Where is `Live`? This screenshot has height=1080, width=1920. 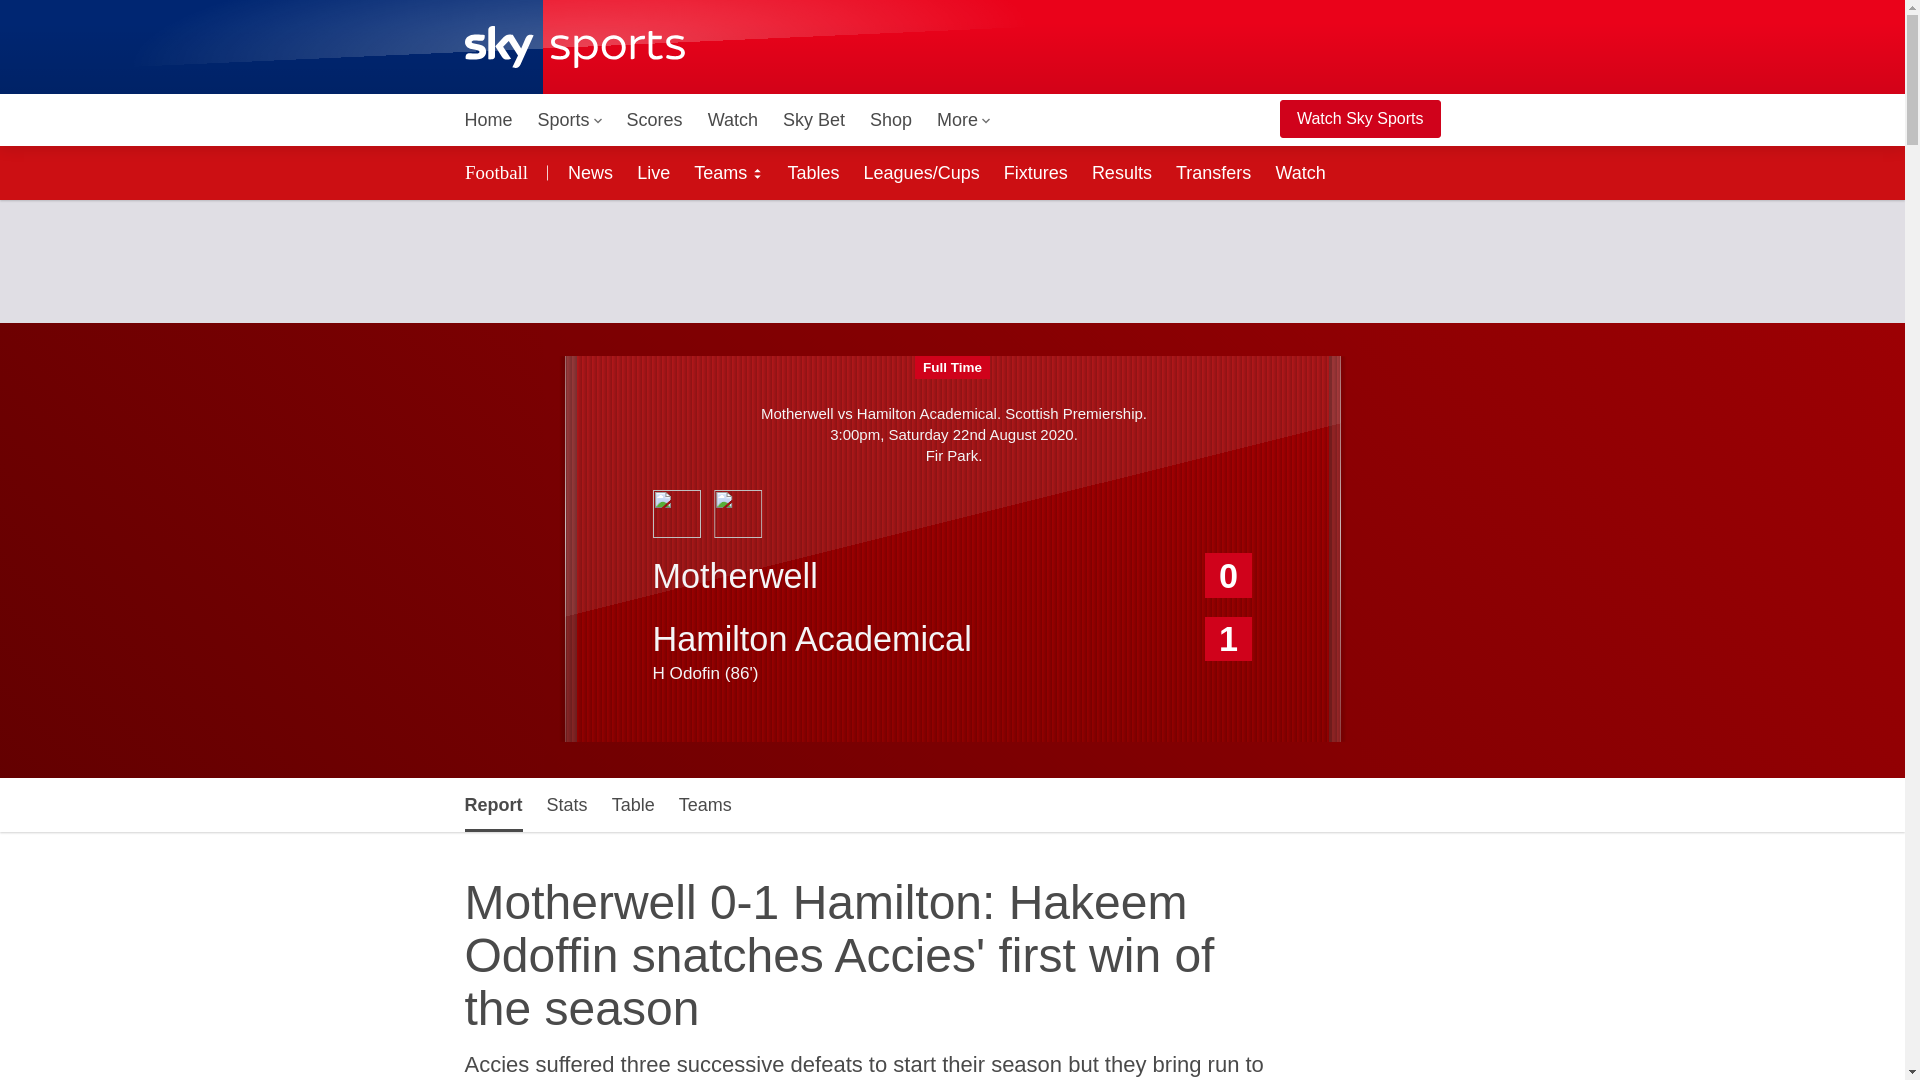 Live is located at coordinates (653, 172).